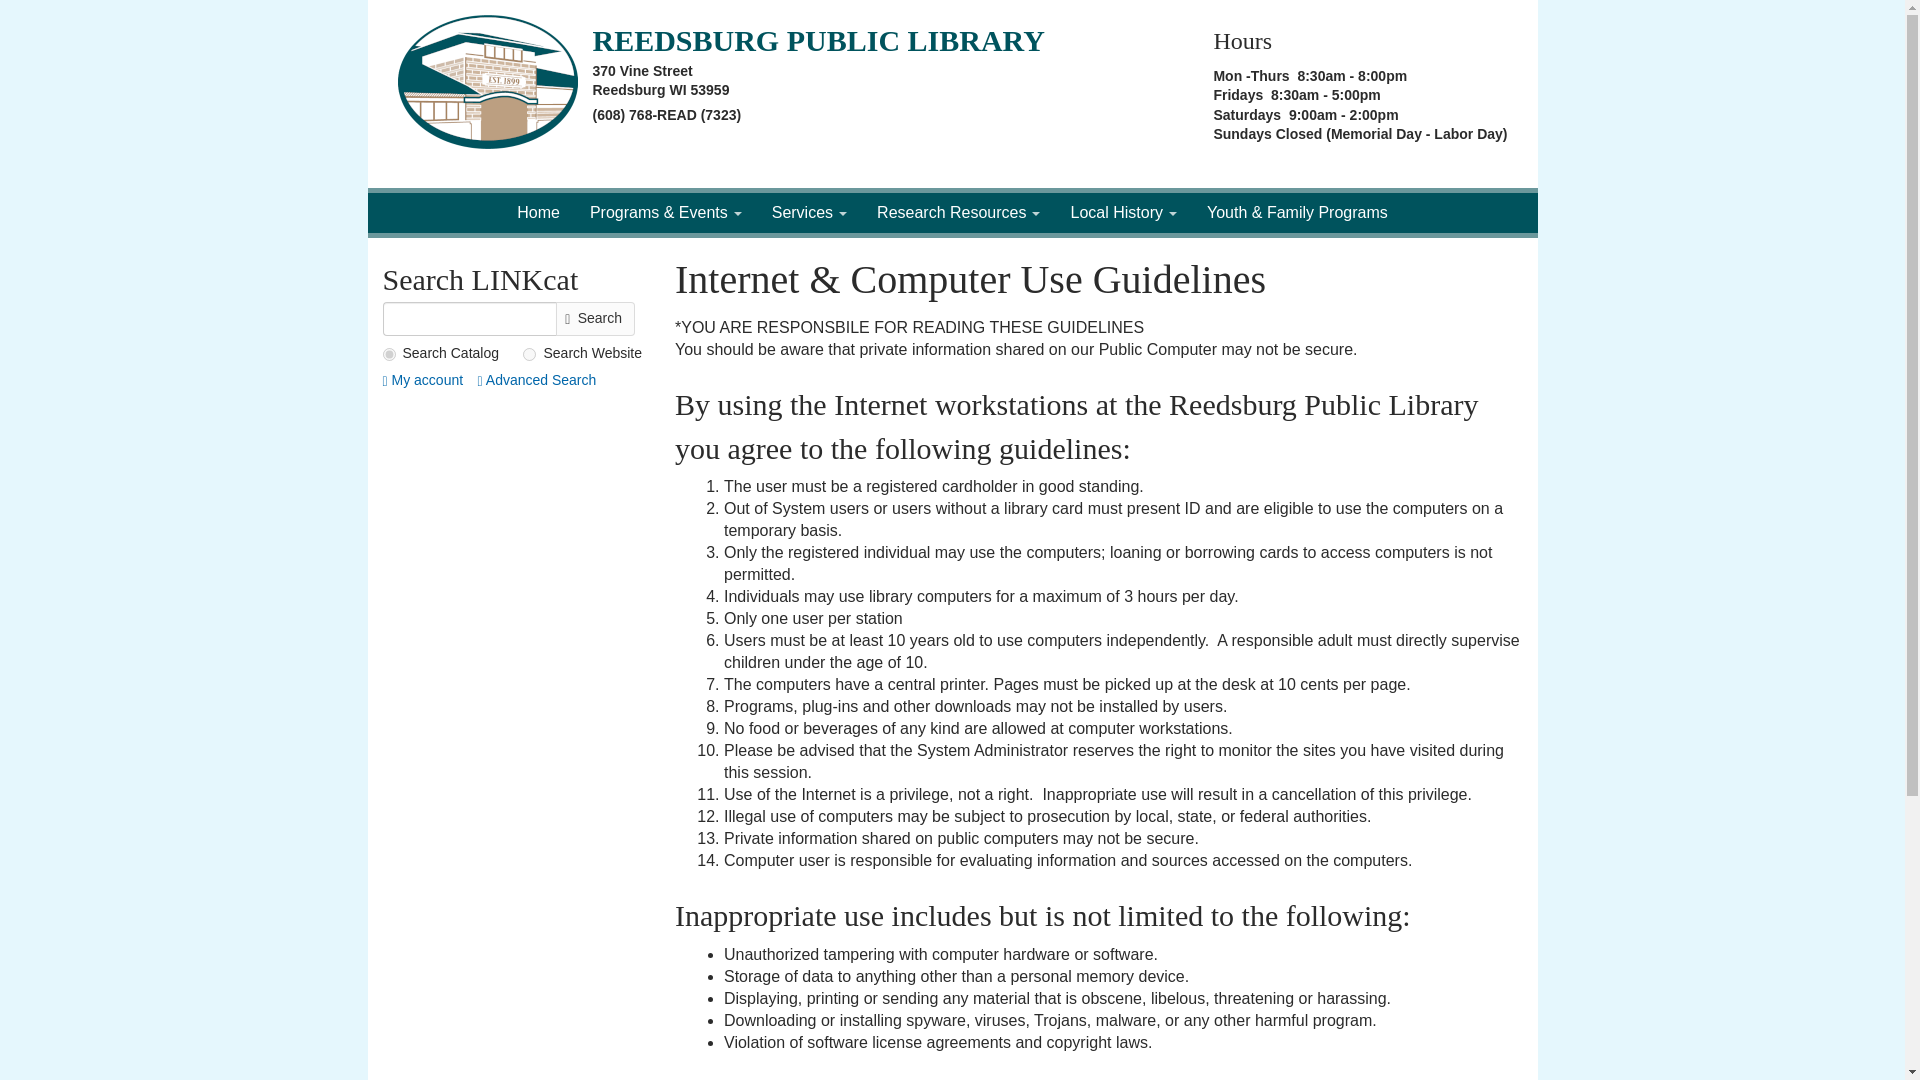  Describe the element at coordinates (468, 318) in the screenshot. I see `Enter the terms you wish to search for.` at that location.